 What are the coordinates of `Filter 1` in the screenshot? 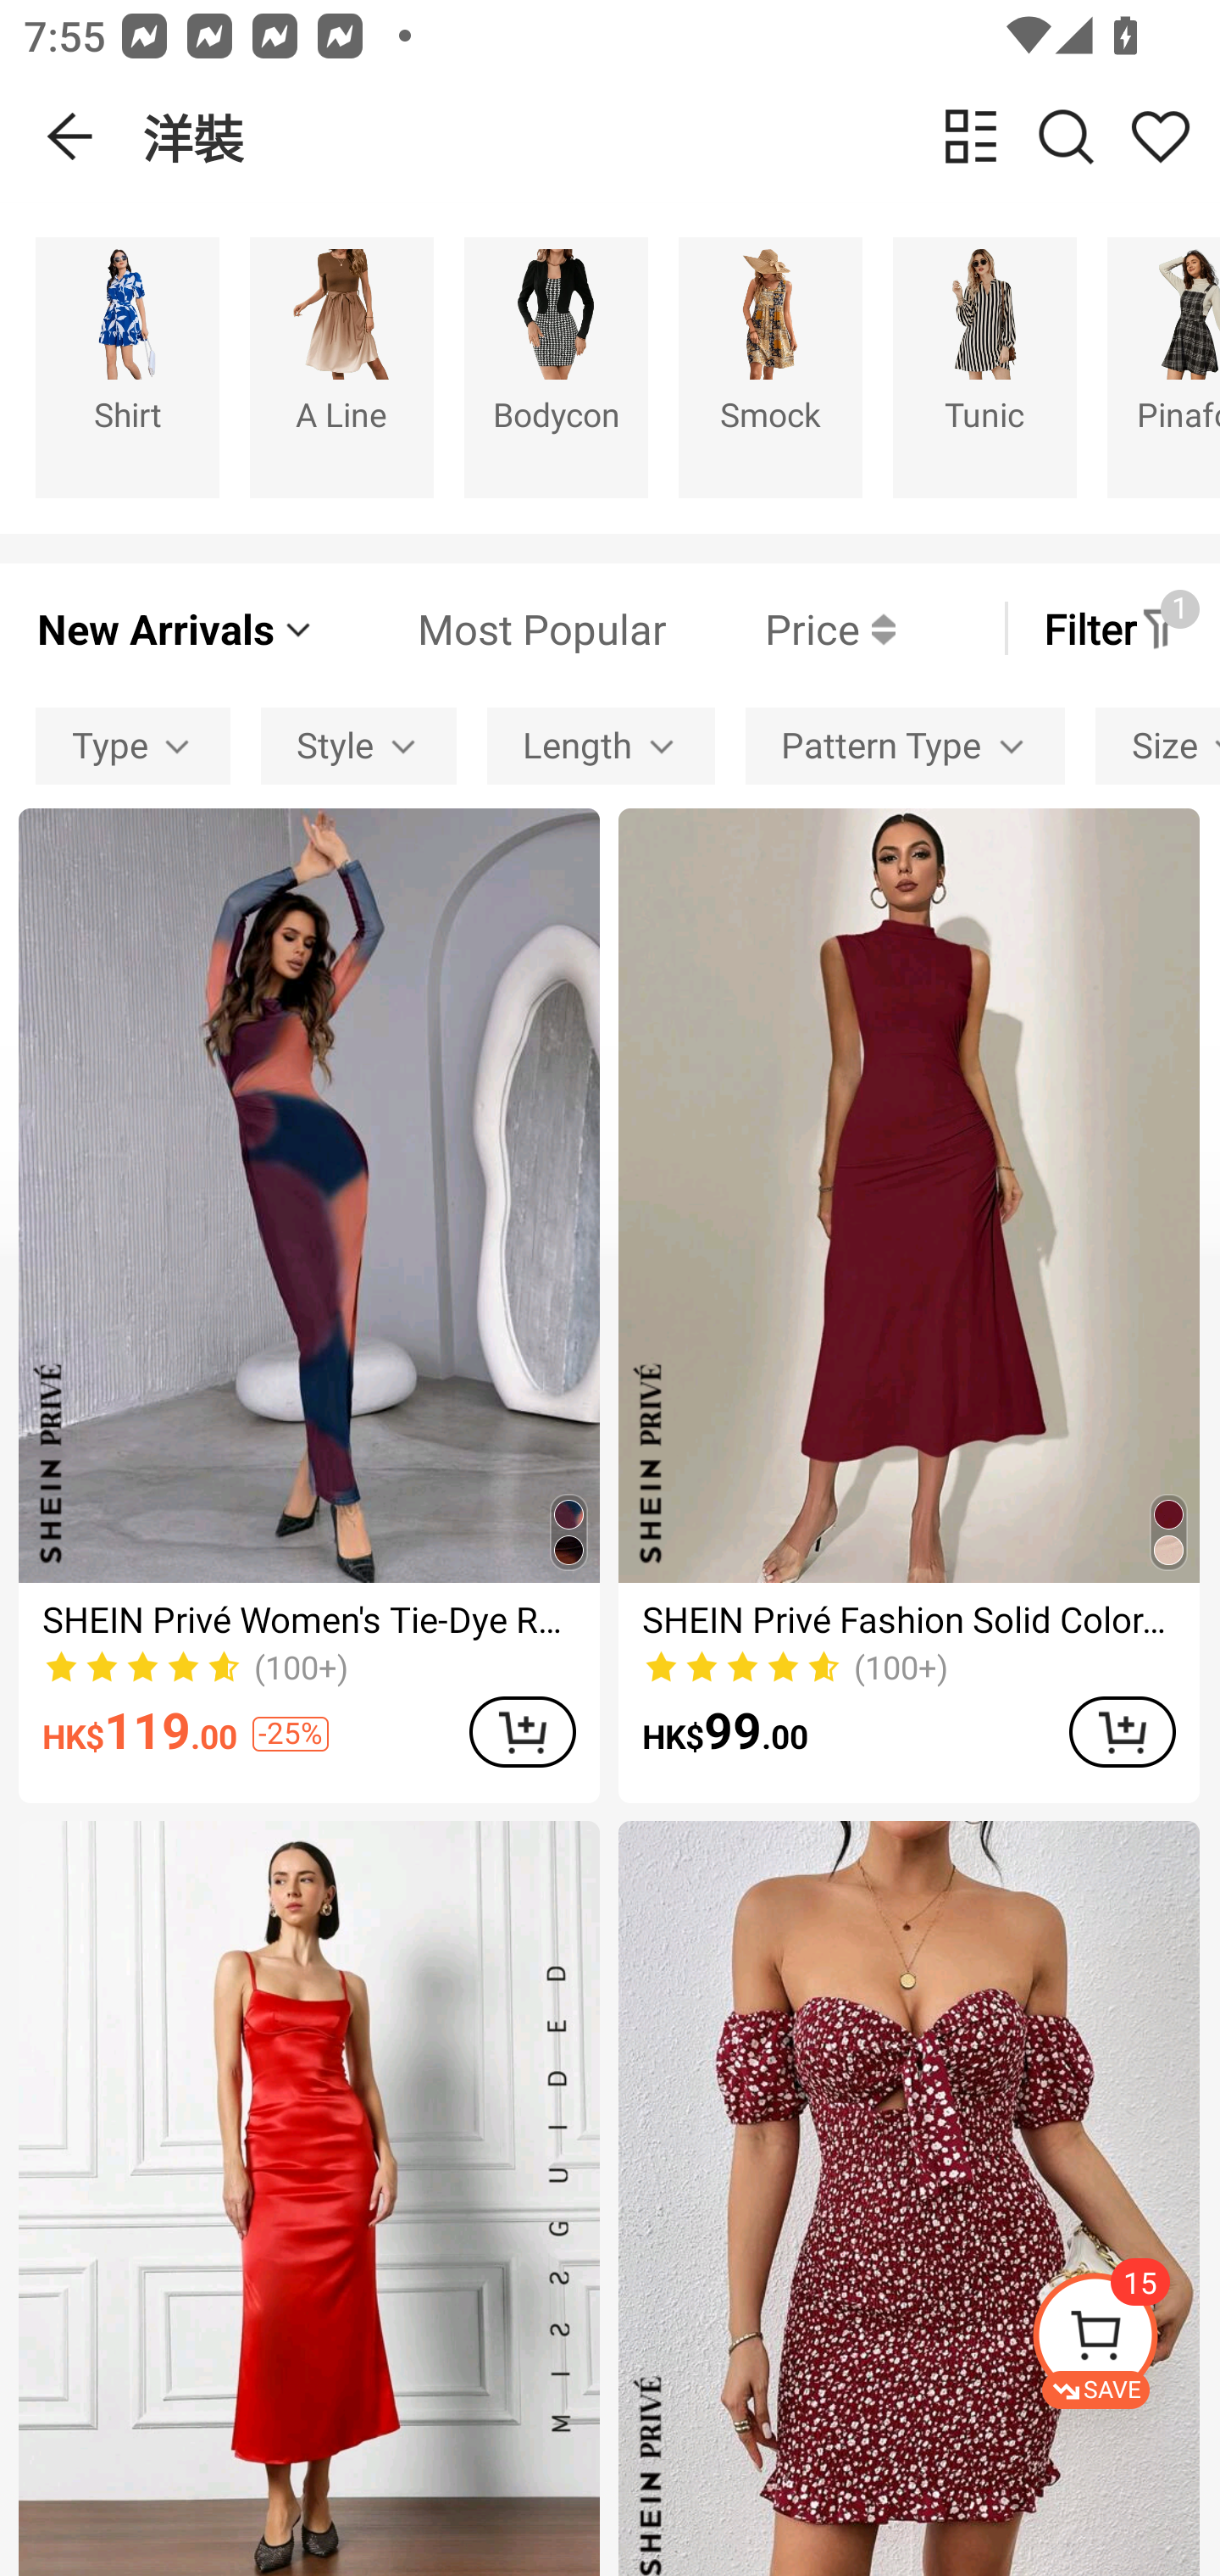 It's located at (1112, 628).